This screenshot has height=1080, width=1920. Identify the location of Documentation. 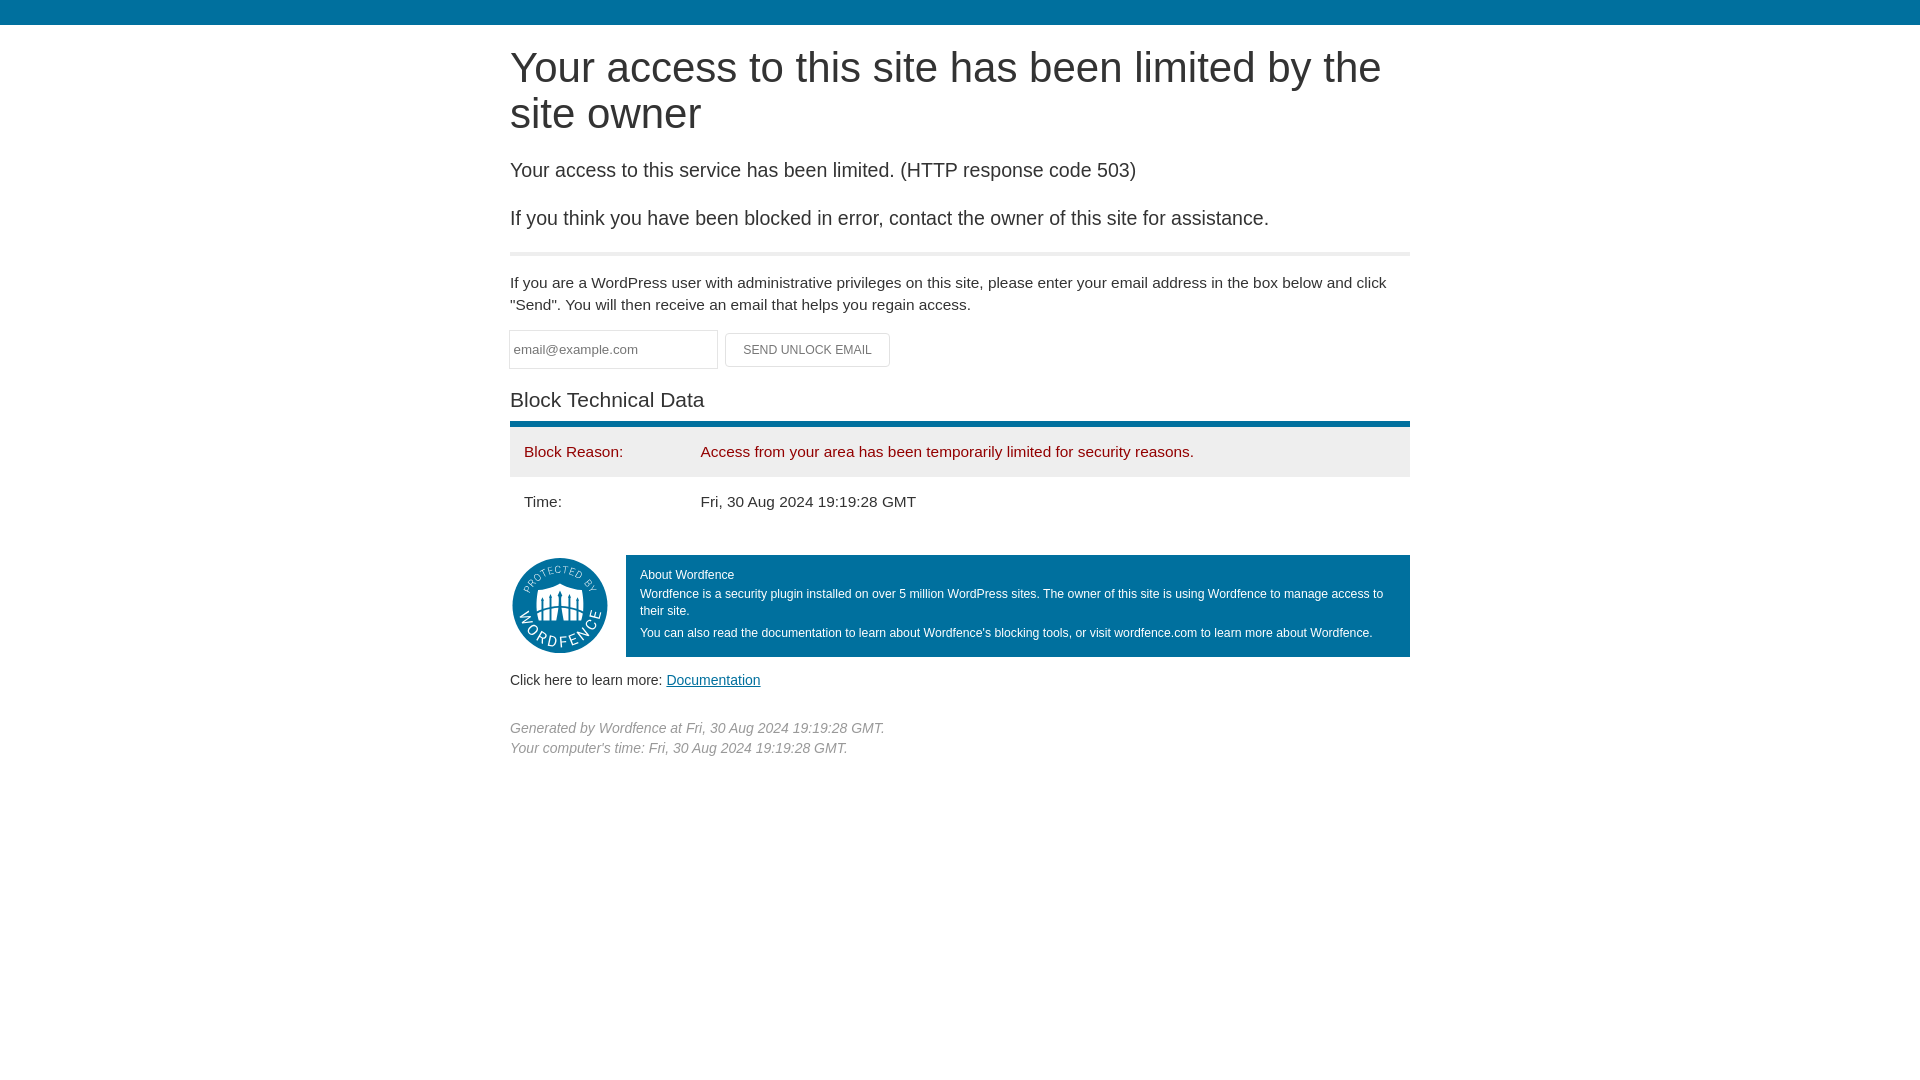
(713, 679).